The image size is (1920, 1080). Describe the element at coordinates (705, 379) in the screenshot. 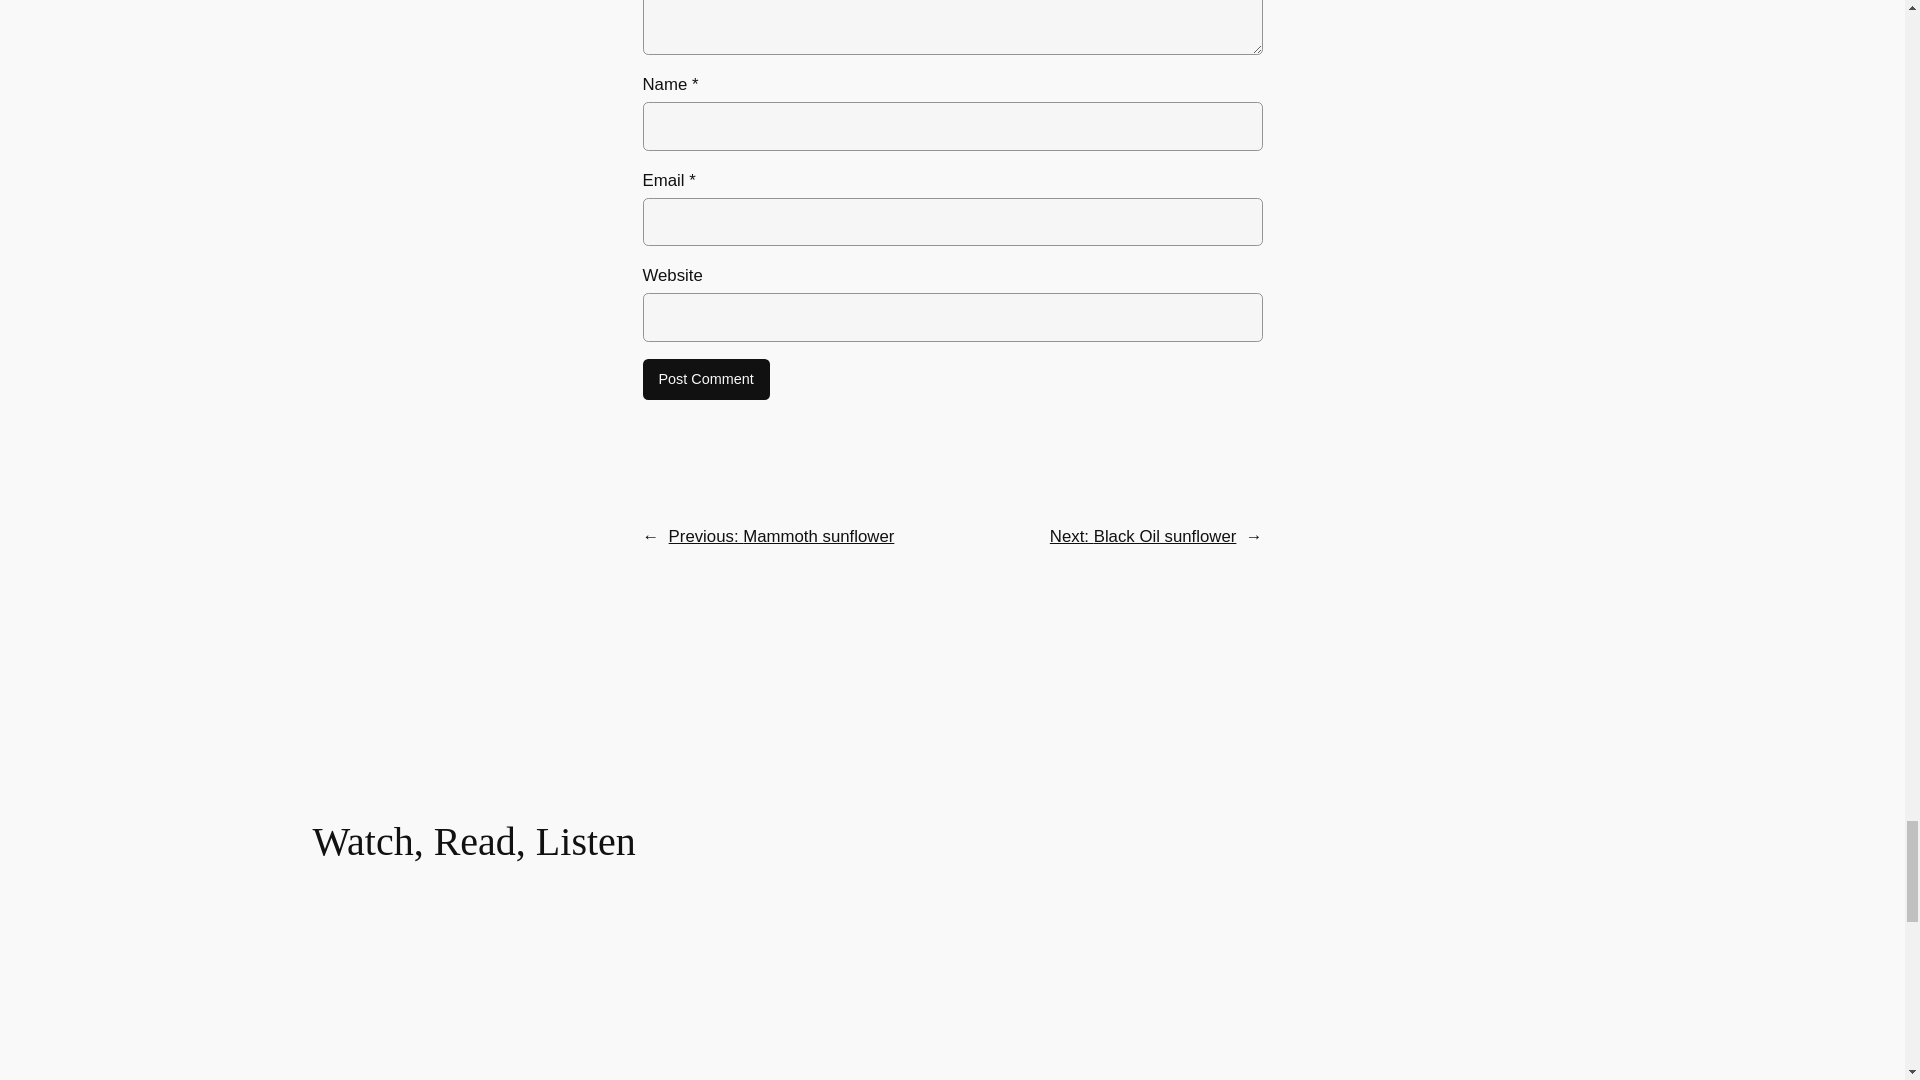

I see `Post Comment` at that location.